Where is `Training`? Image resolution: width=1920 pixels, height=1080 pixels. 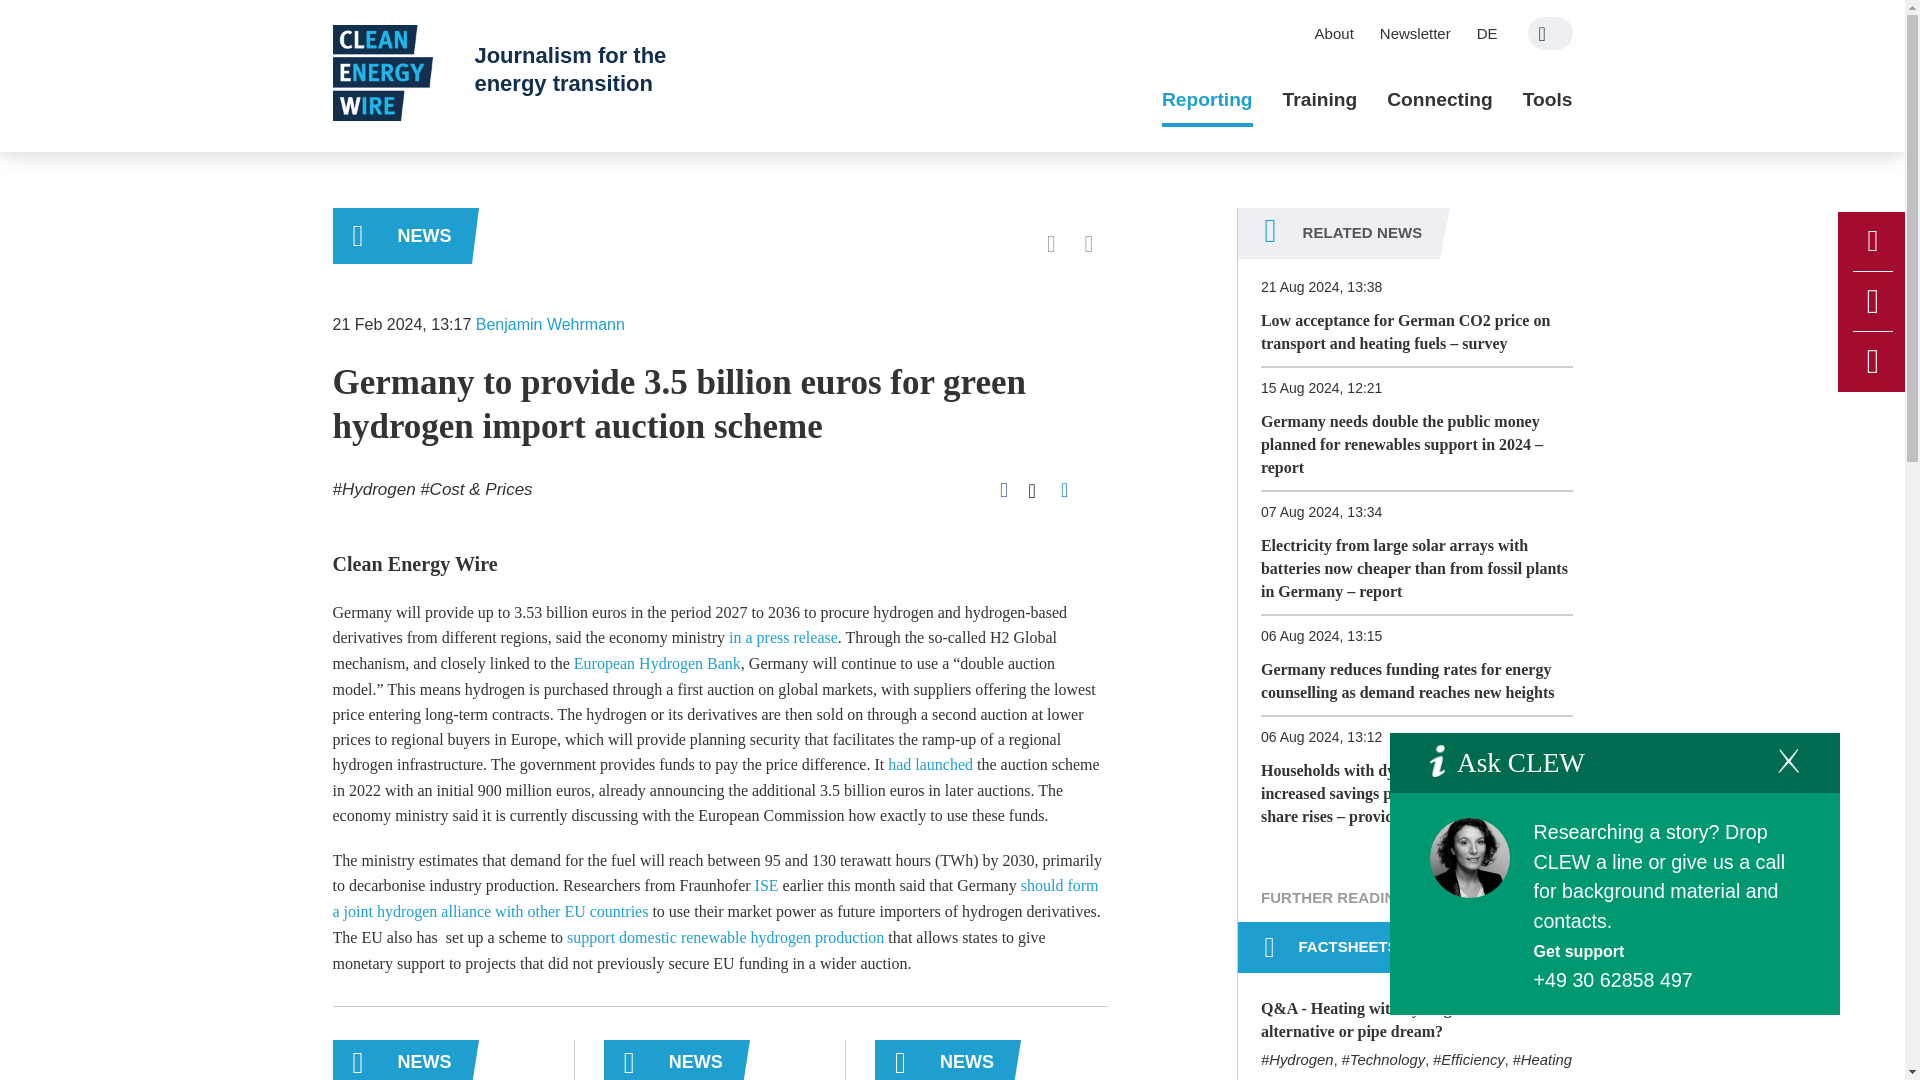 Training is located at coordinates (1320, 100).